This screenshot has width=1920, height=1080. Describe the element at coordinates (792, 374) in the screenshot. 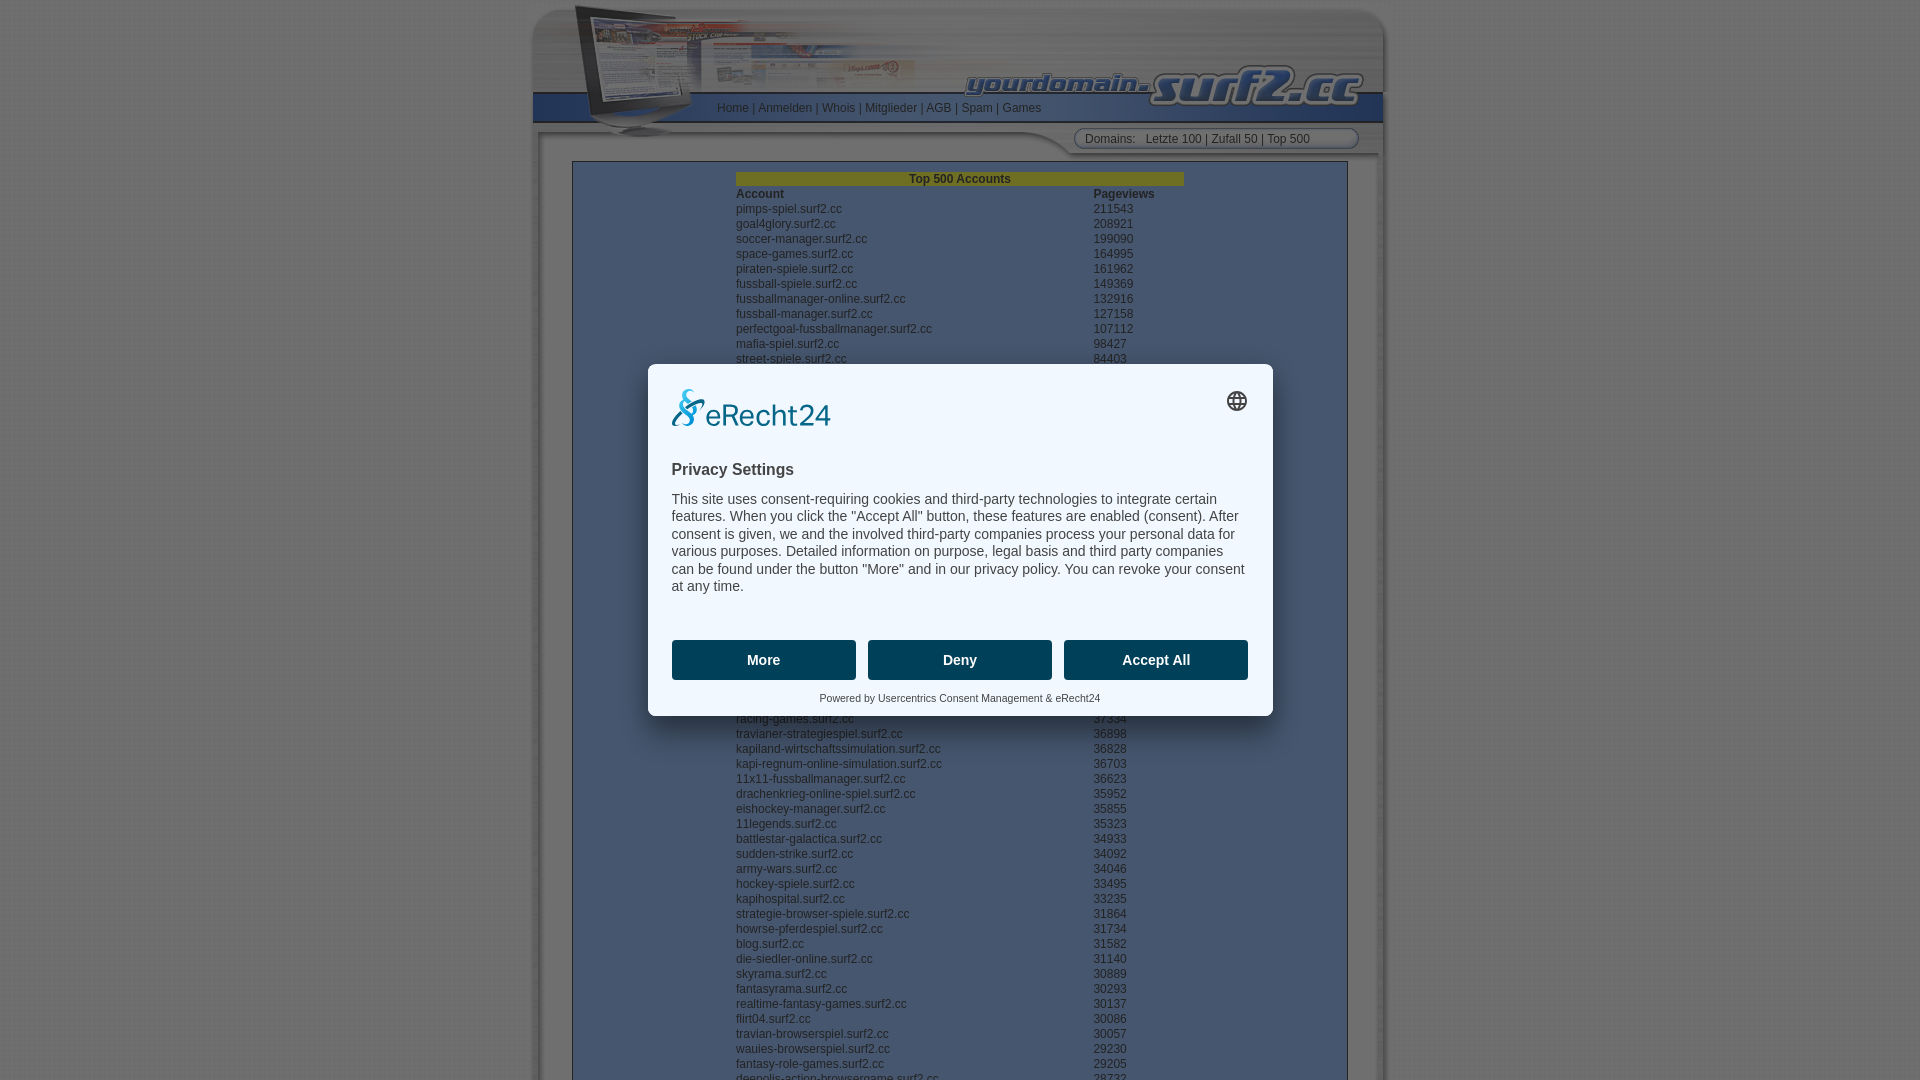

I see `action-spiele.surf2.cc` at that location.